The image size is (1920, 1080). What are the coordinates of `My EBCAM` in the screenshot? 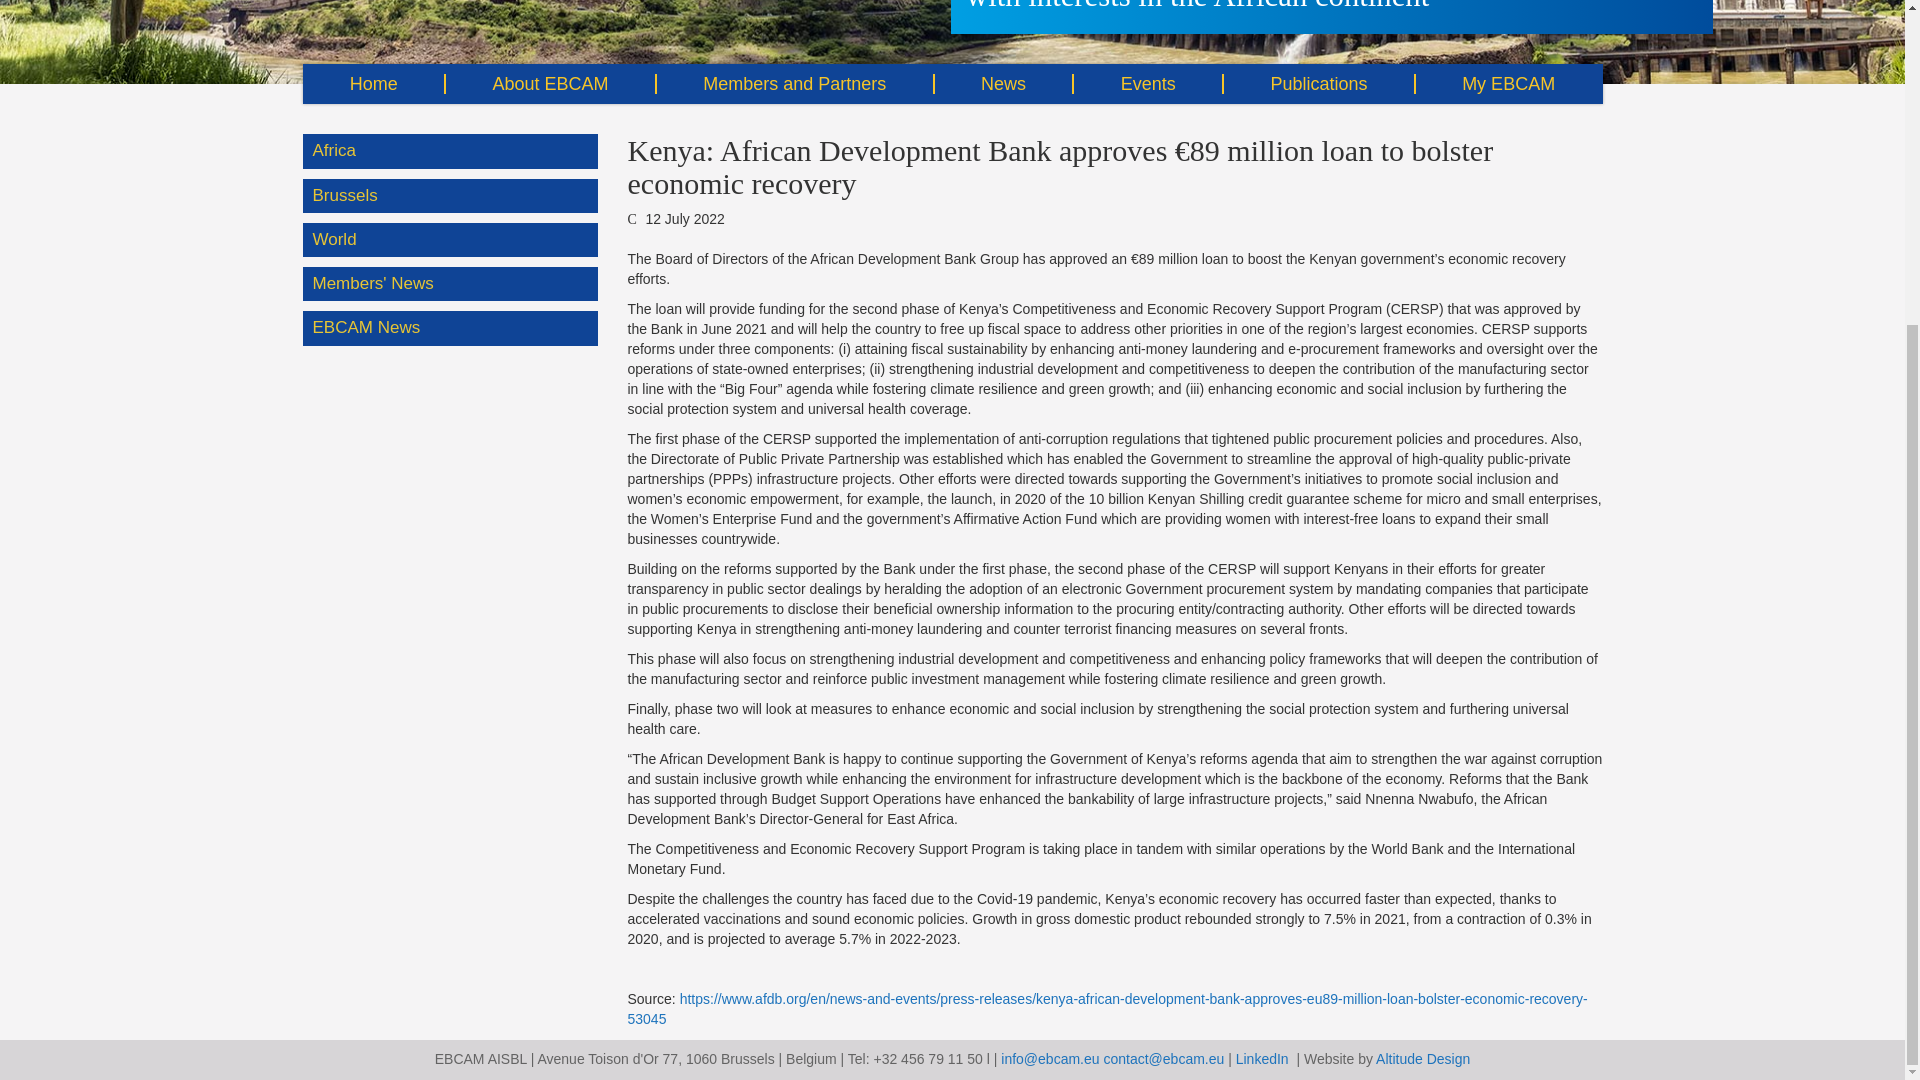 It's located at (1509, 83).